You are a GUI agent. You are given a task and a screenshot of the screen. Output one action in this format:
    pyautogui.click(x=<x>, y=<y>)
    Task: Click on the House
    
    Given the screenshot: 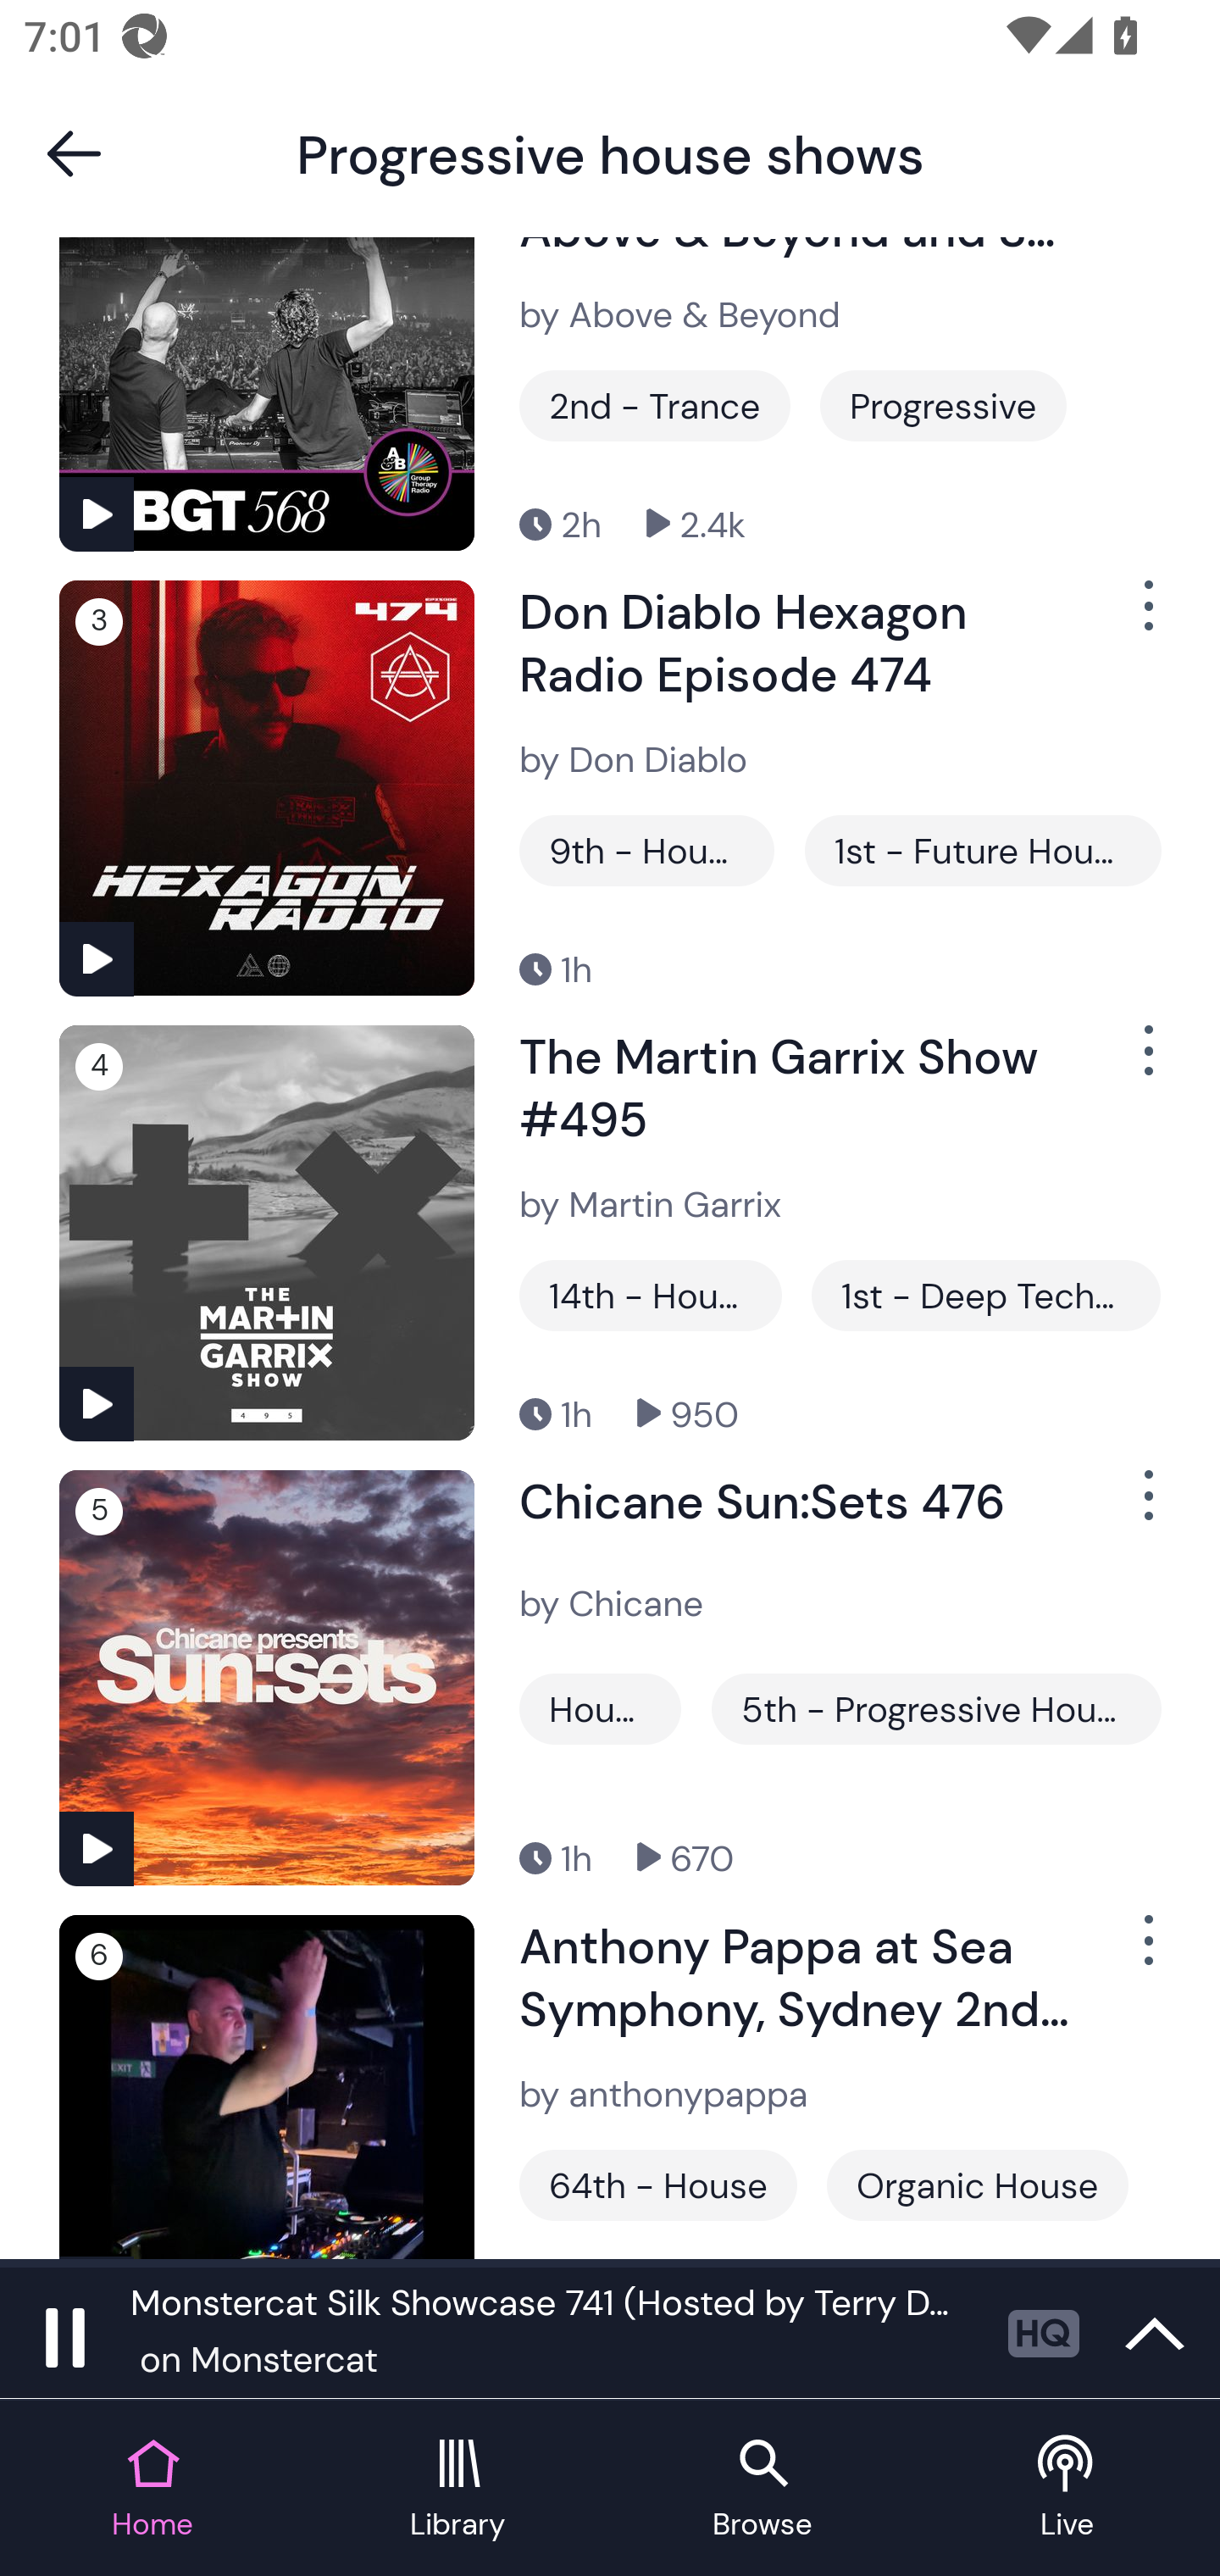 What is the action you would take?
    pyautogui.click(x=600, y=1709)
    